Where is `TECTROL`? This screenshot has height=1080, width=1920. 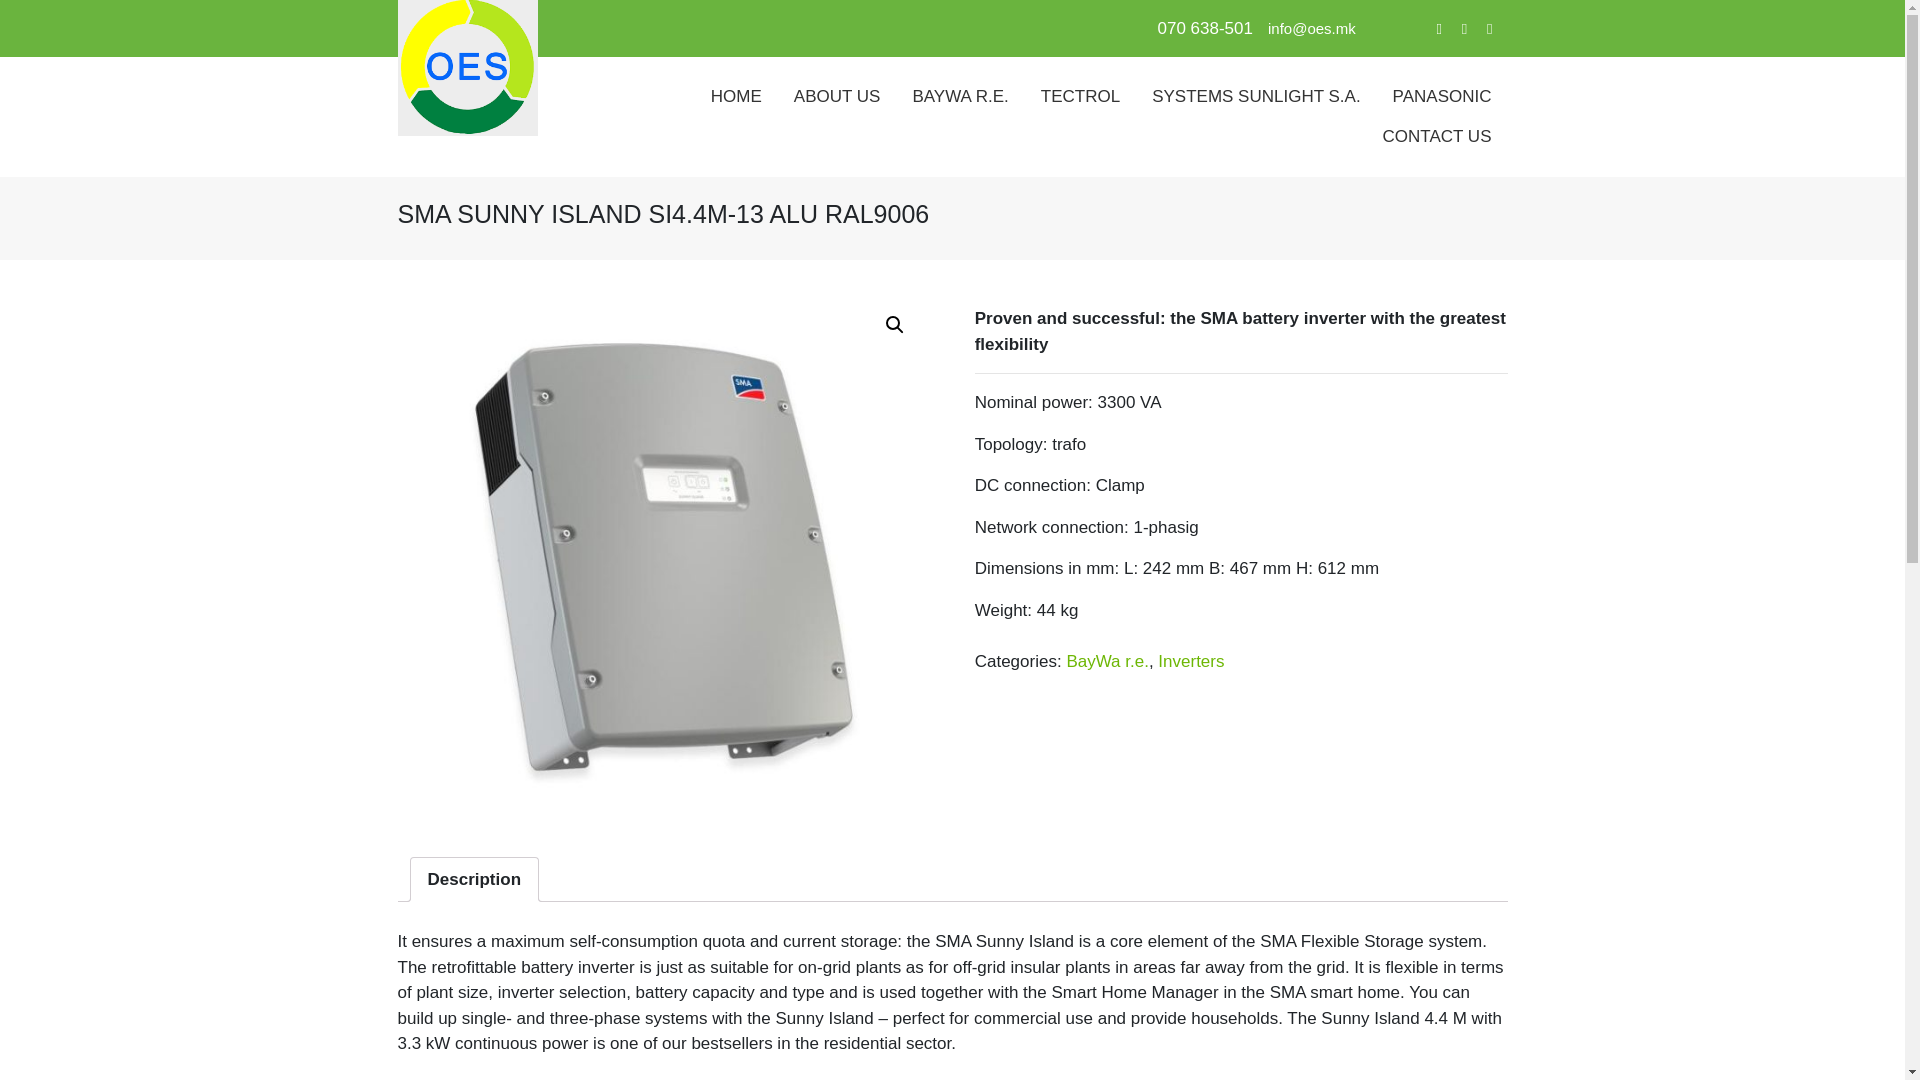 TECTROL is located at coordinates (1080, 96).